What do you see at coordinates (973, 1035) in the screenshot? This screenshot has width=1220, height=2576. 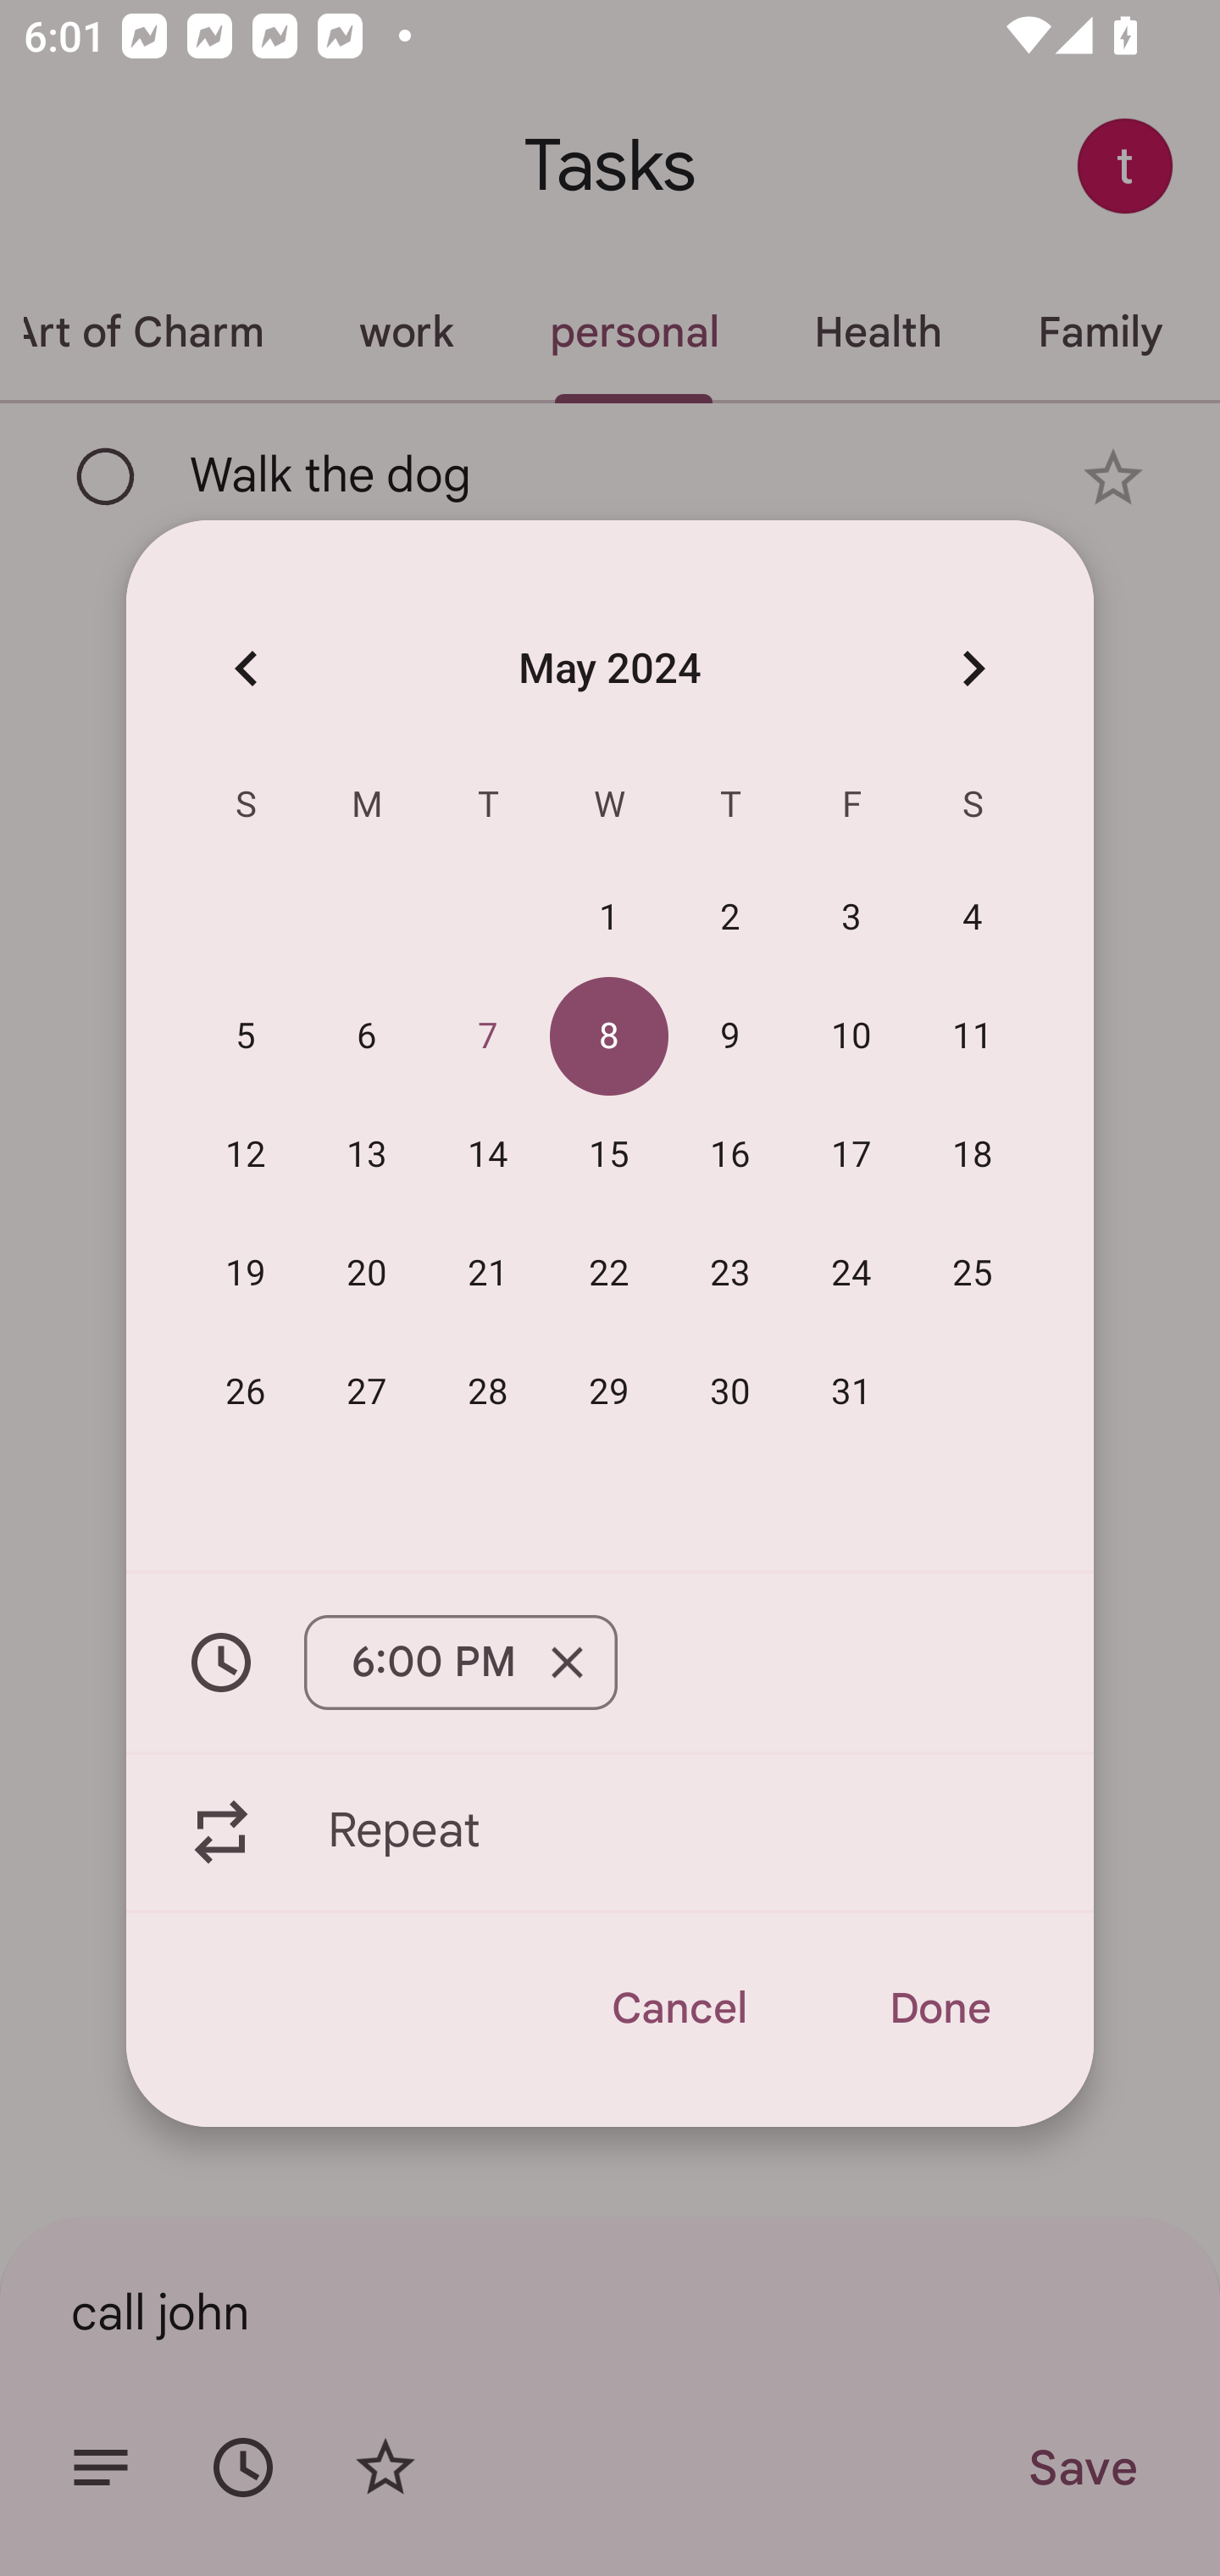 I see `11 11 May 2024` at bounding box center [973, 1035].